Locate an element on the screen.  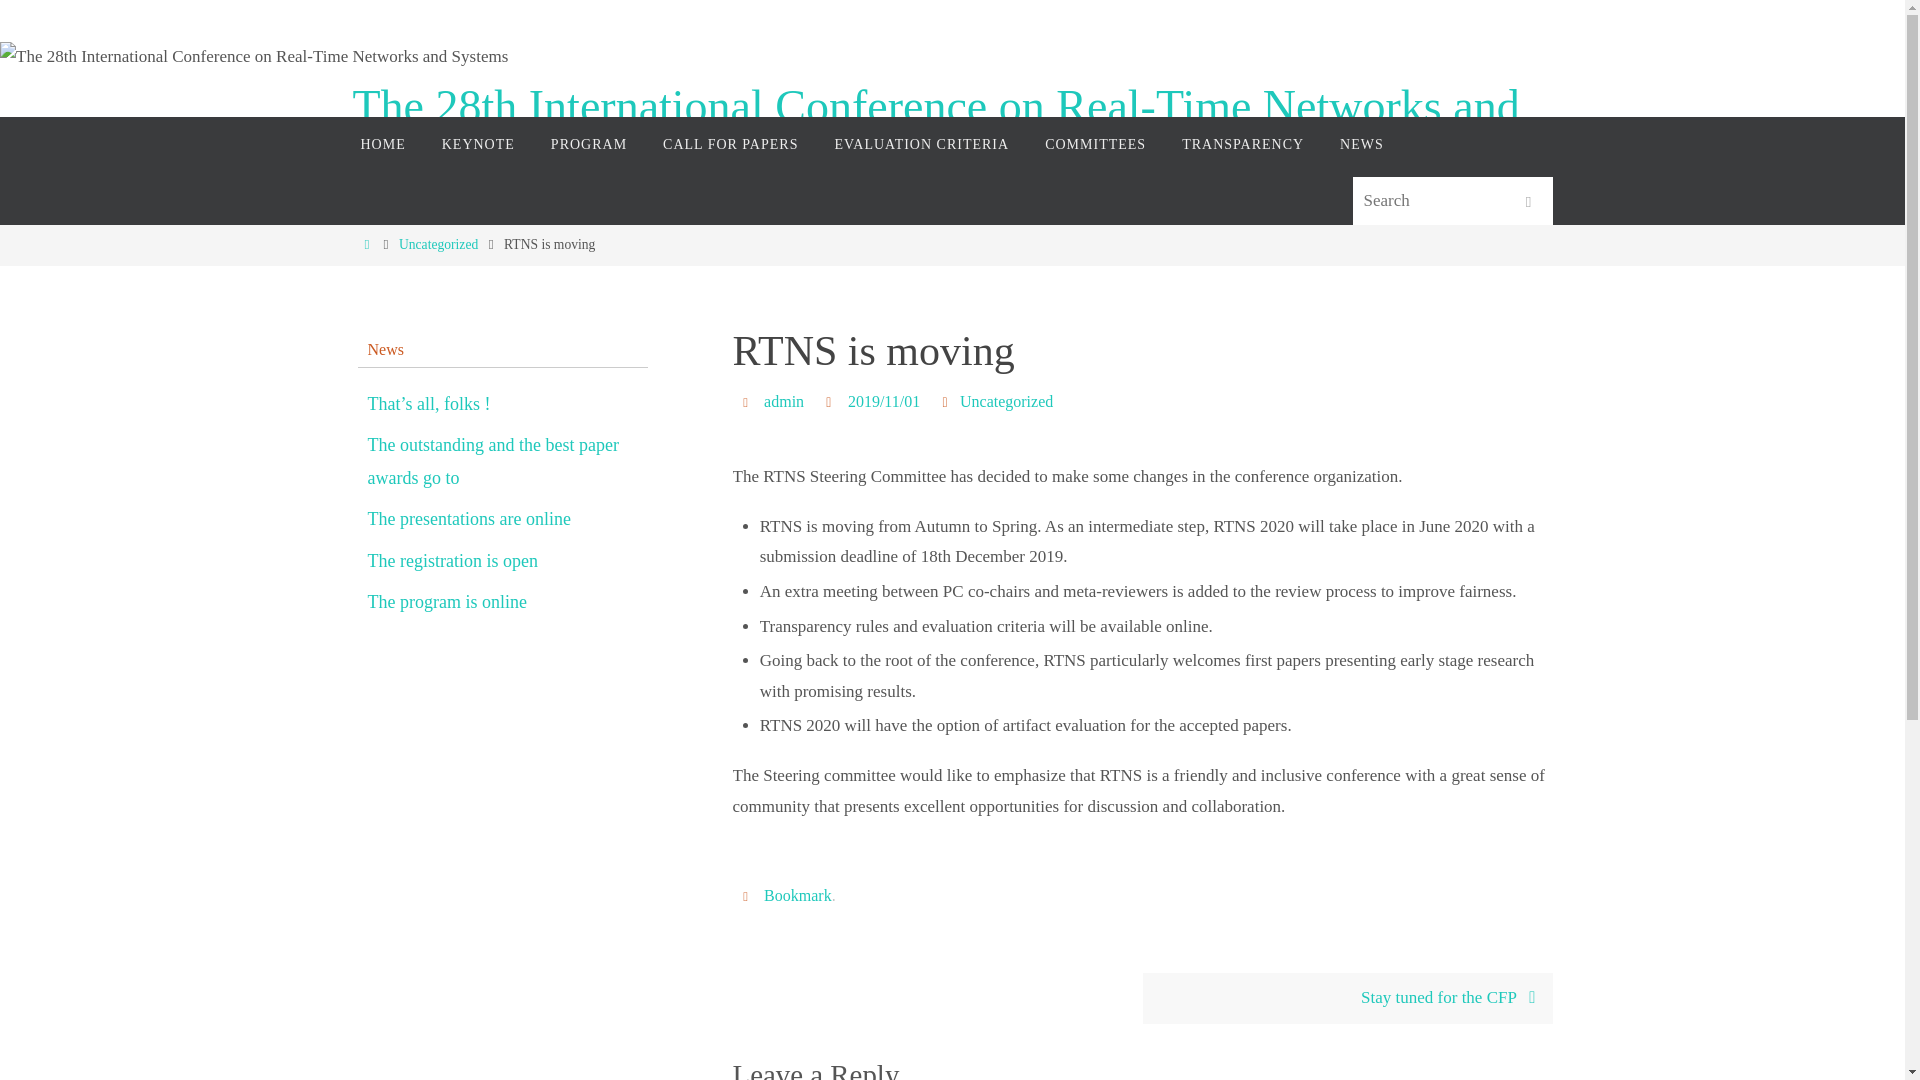
Stay tuned for the CFP is located at coordinates (1346, 998).